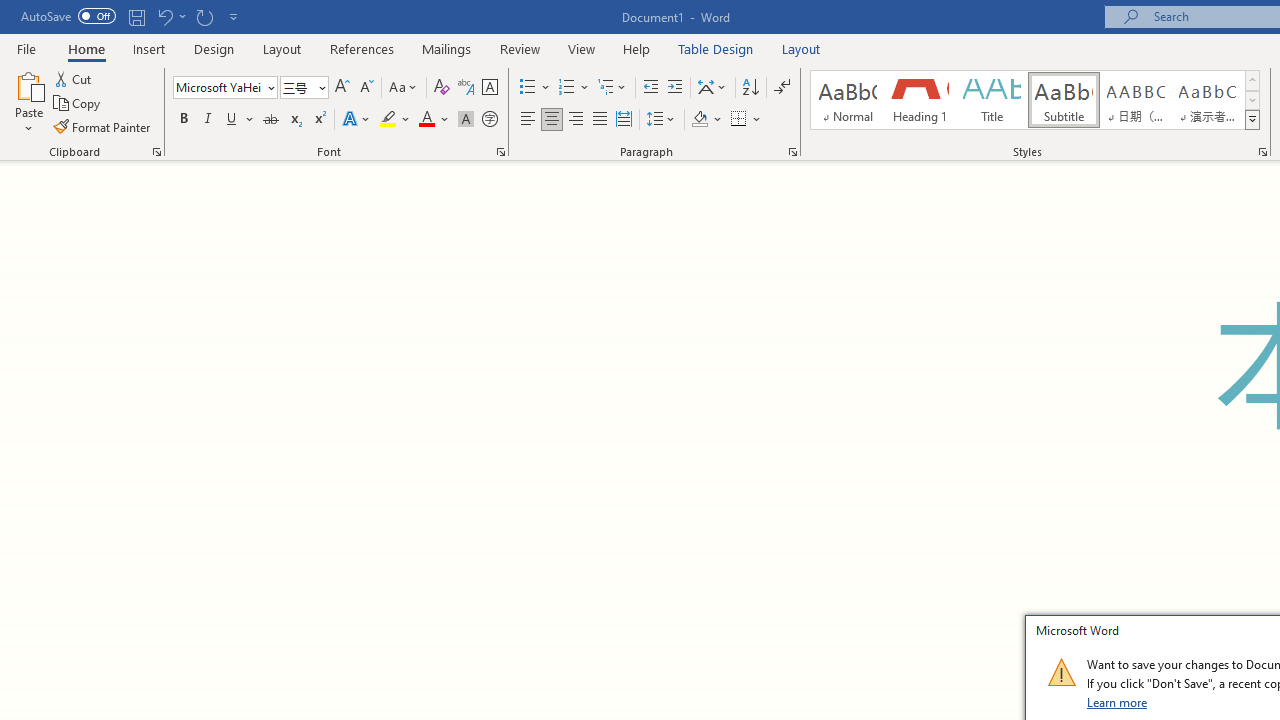 This screenshot has width=1280, height=720. What do you see at coordinates (699, 120) in the screenshot?
I see `Shading RGB(0, 0, 0)` at bounding box center [699, 120].